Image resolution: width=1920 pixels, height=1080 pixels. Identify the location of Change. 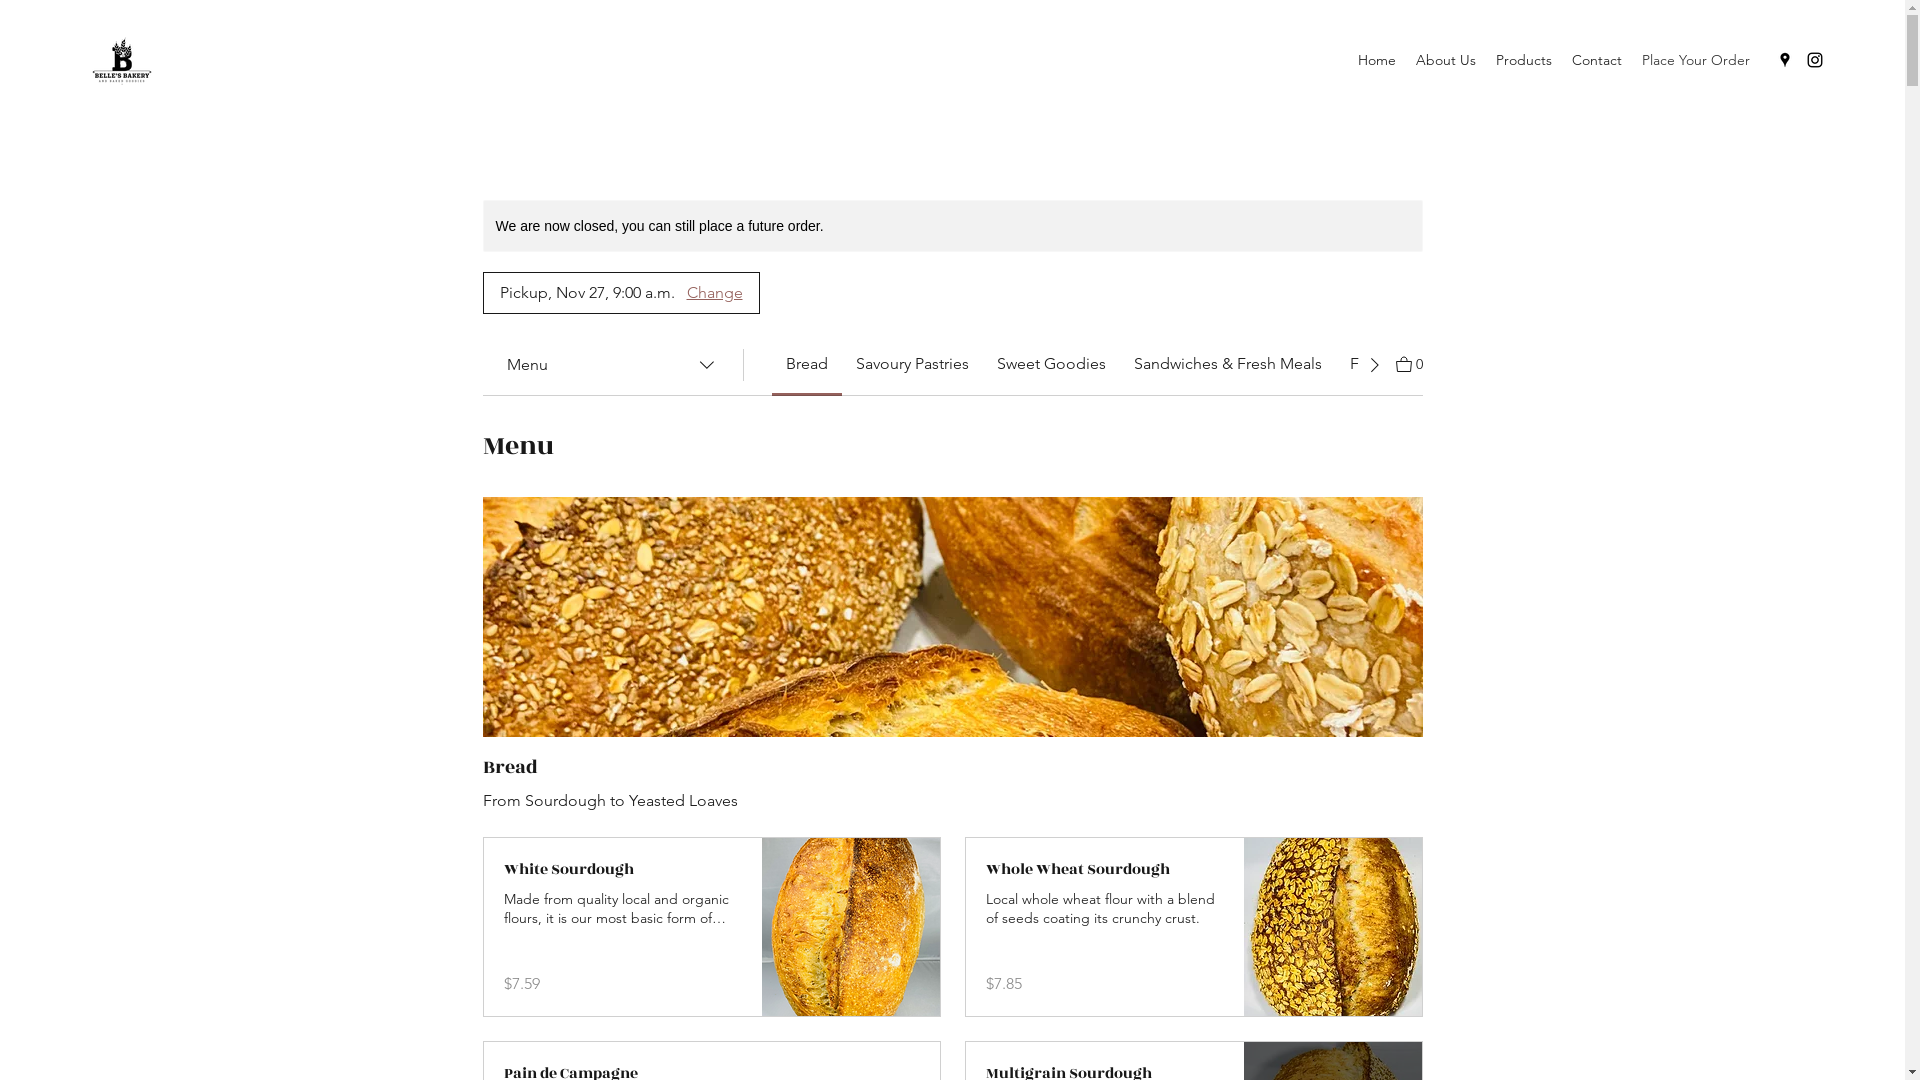
(718, 293).